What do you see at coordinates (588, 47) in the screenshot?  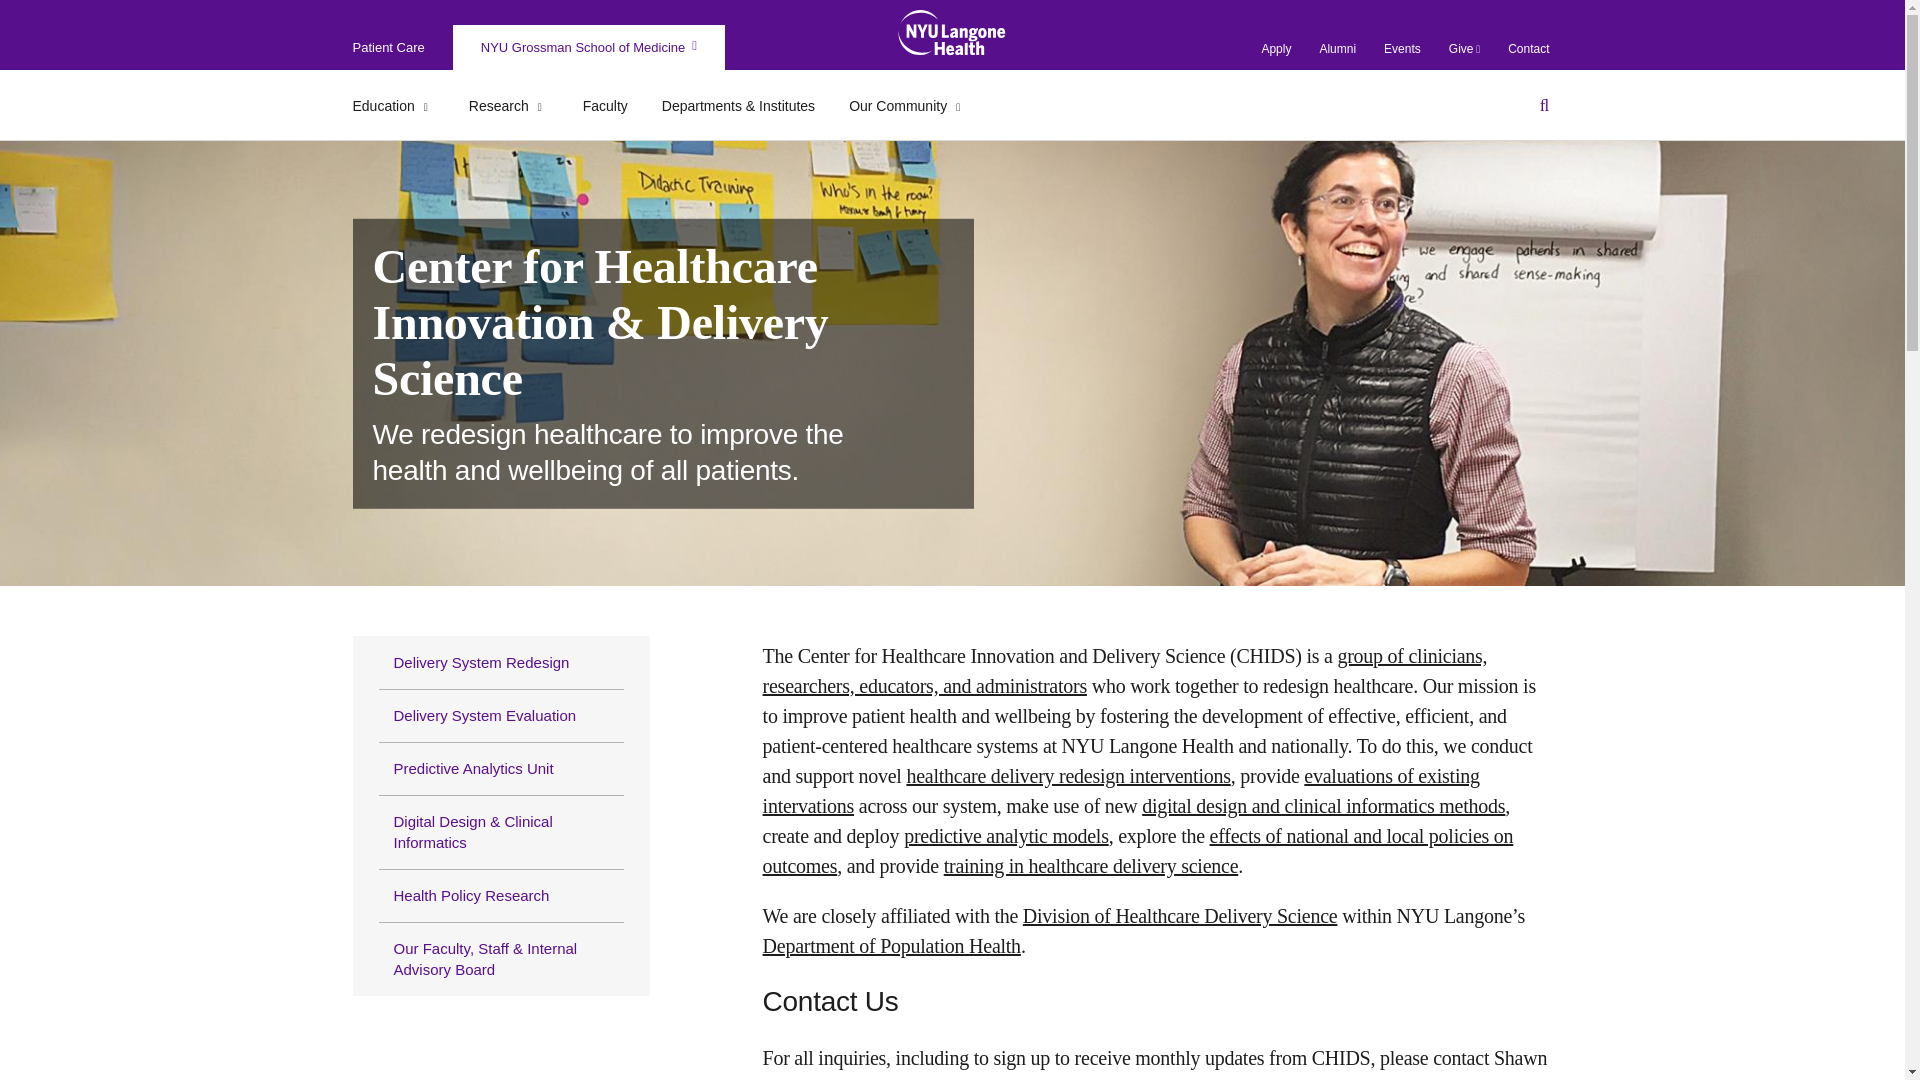 I see `NYU Grossman School of Medicine` at bounding box center [588, 47].